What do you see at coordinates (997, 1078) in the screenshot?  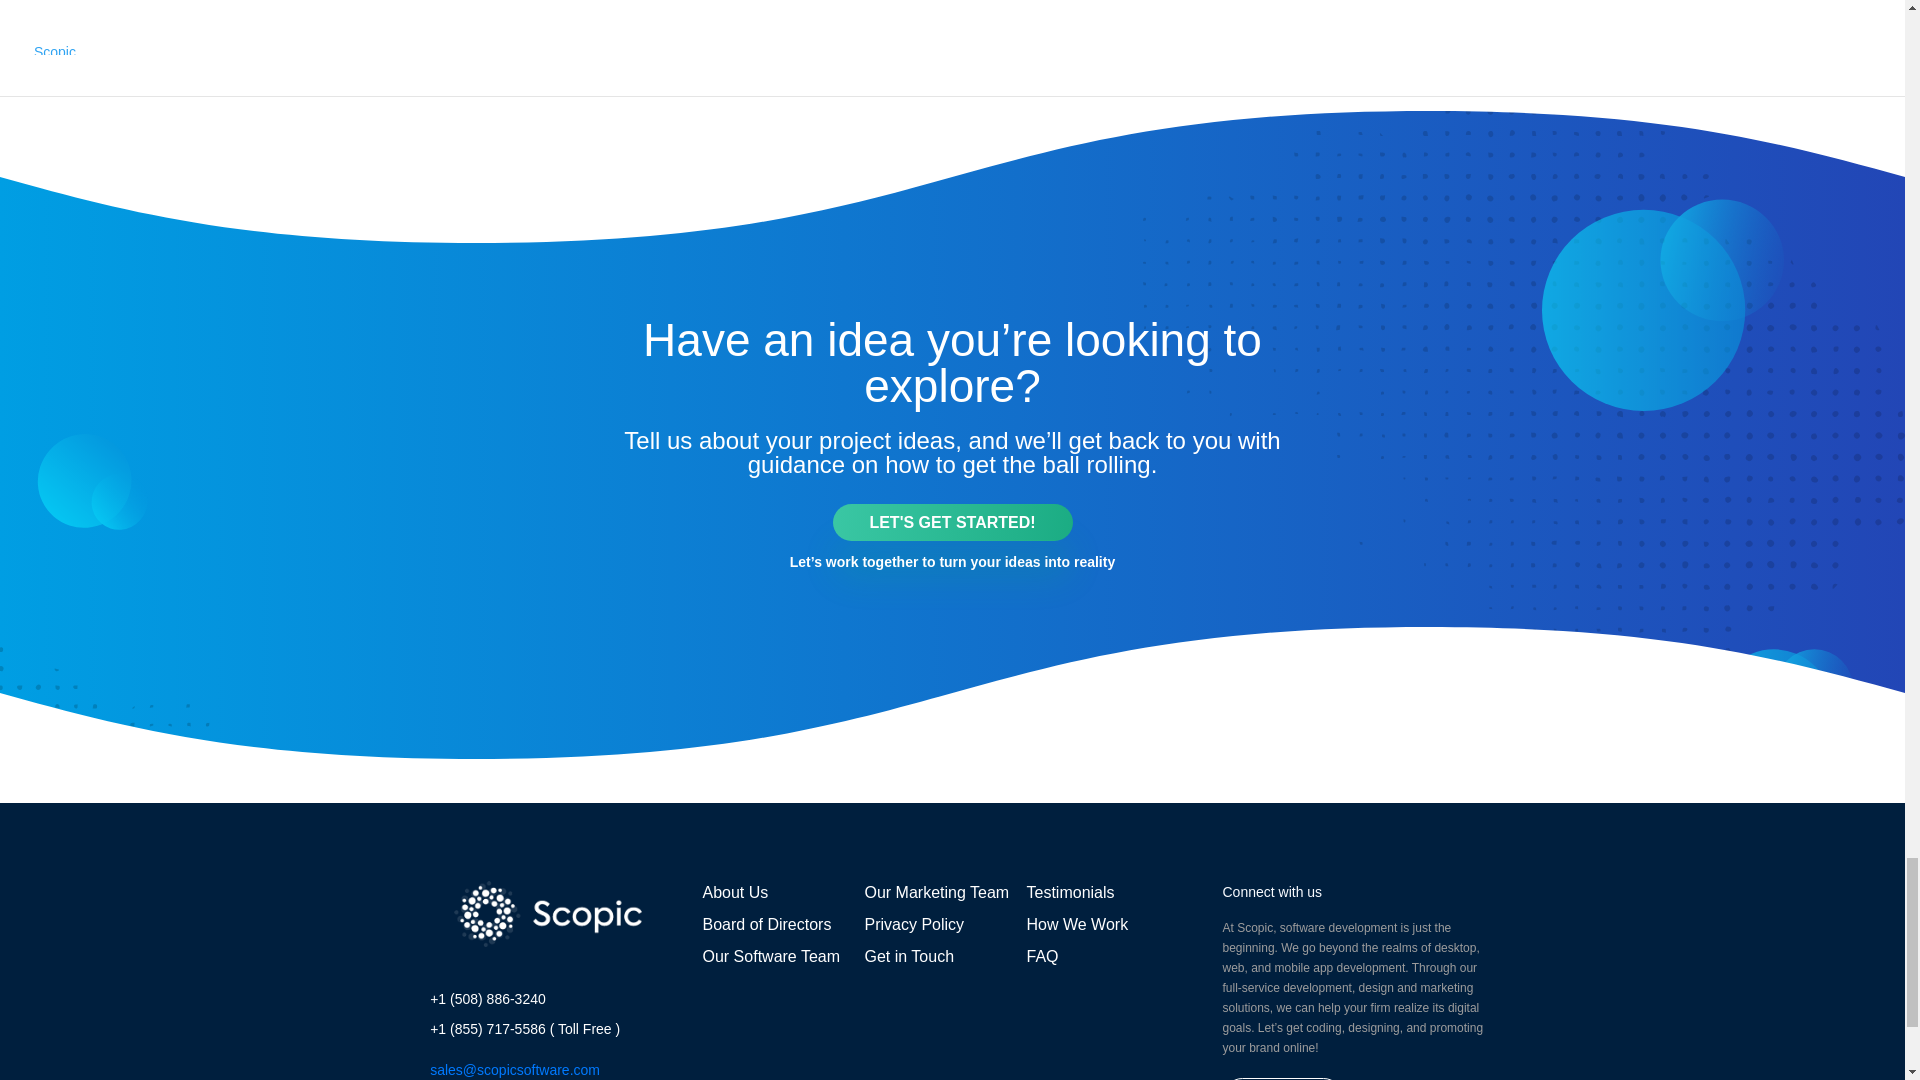 I see `Follow on LinkedIn` at bounding box center [997, 1078].